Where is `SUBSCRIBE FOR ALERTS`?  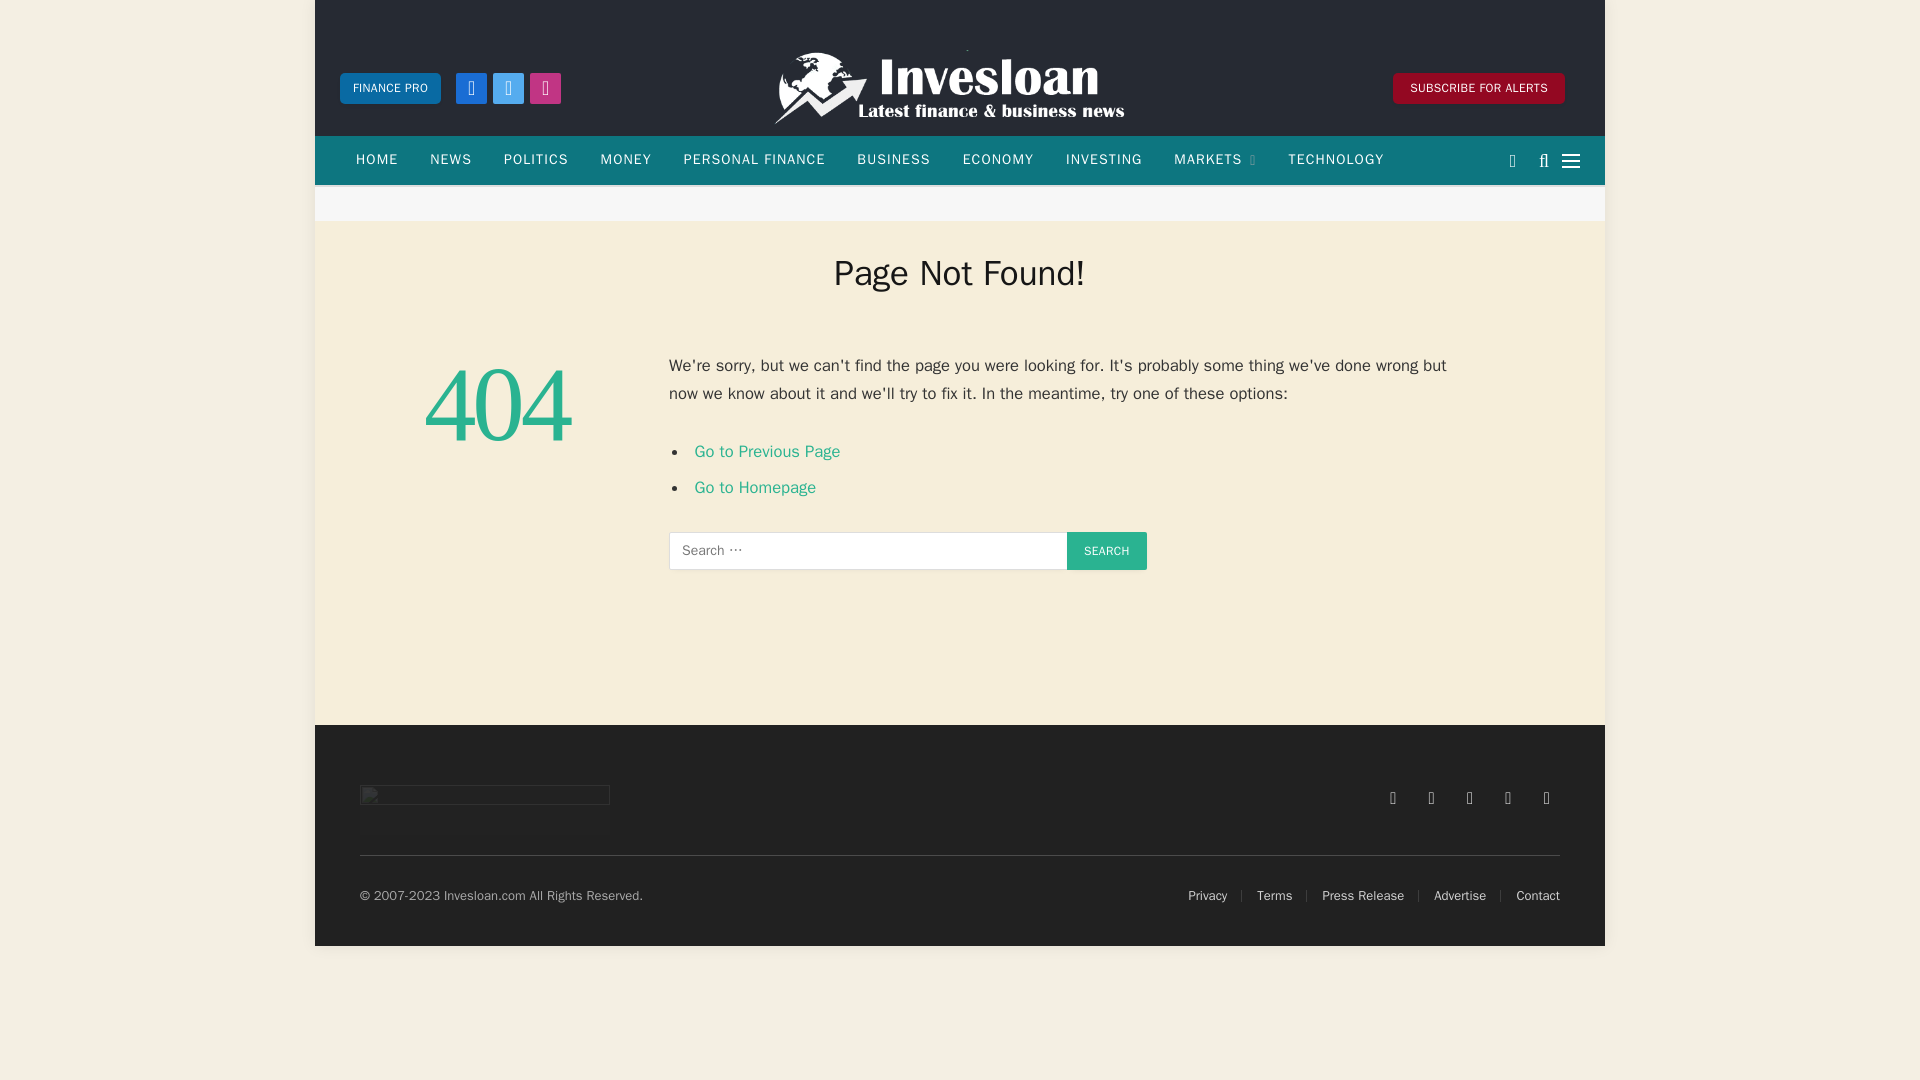 SUBSCRIBE FOR ALERTS is located at coordinates (1478, 87).